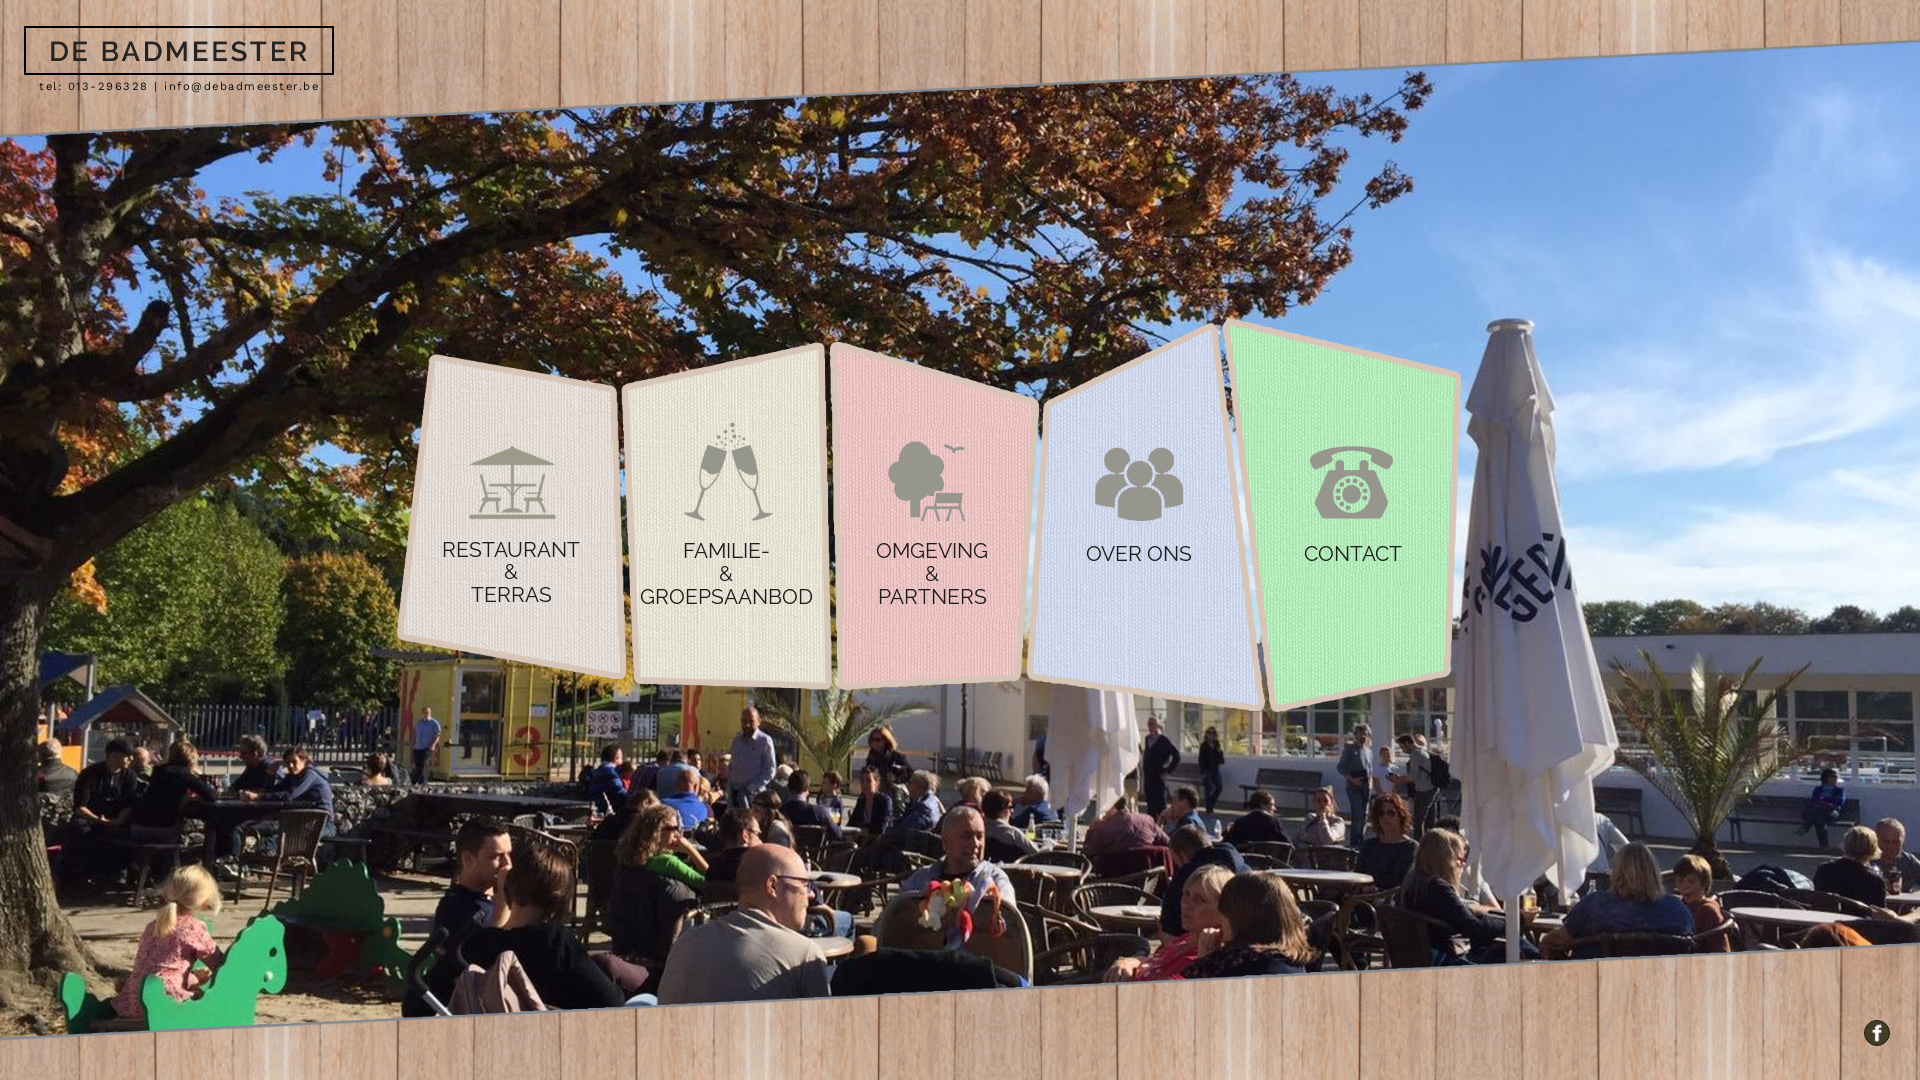 Image resolution: width=1920 pixels, height=1080 pixels. What do you see at coordinates (179, 50) in the screenshot?
I see `tel: 013-296328 | info@debadmeester.be` at bounding box center [179, 50].